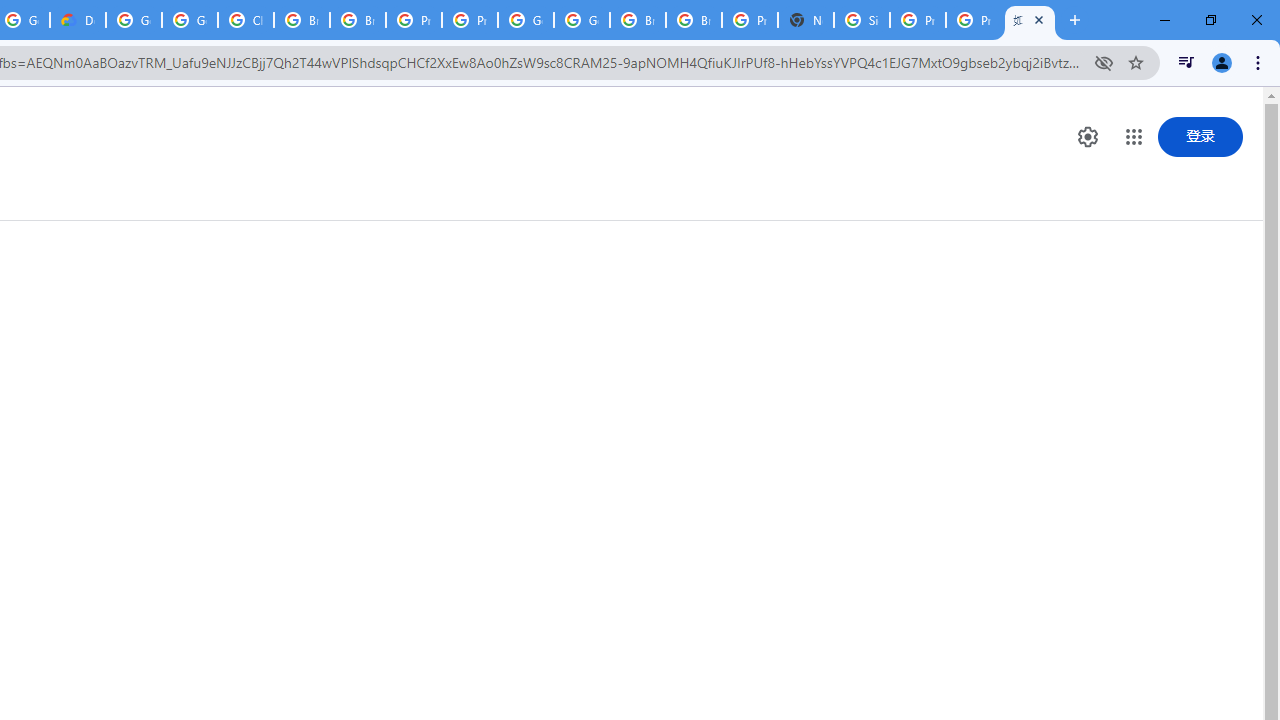 The height and width of the screenshot is (720, 1280). I want to click on Google Cloud Platform, so click(582, 20).